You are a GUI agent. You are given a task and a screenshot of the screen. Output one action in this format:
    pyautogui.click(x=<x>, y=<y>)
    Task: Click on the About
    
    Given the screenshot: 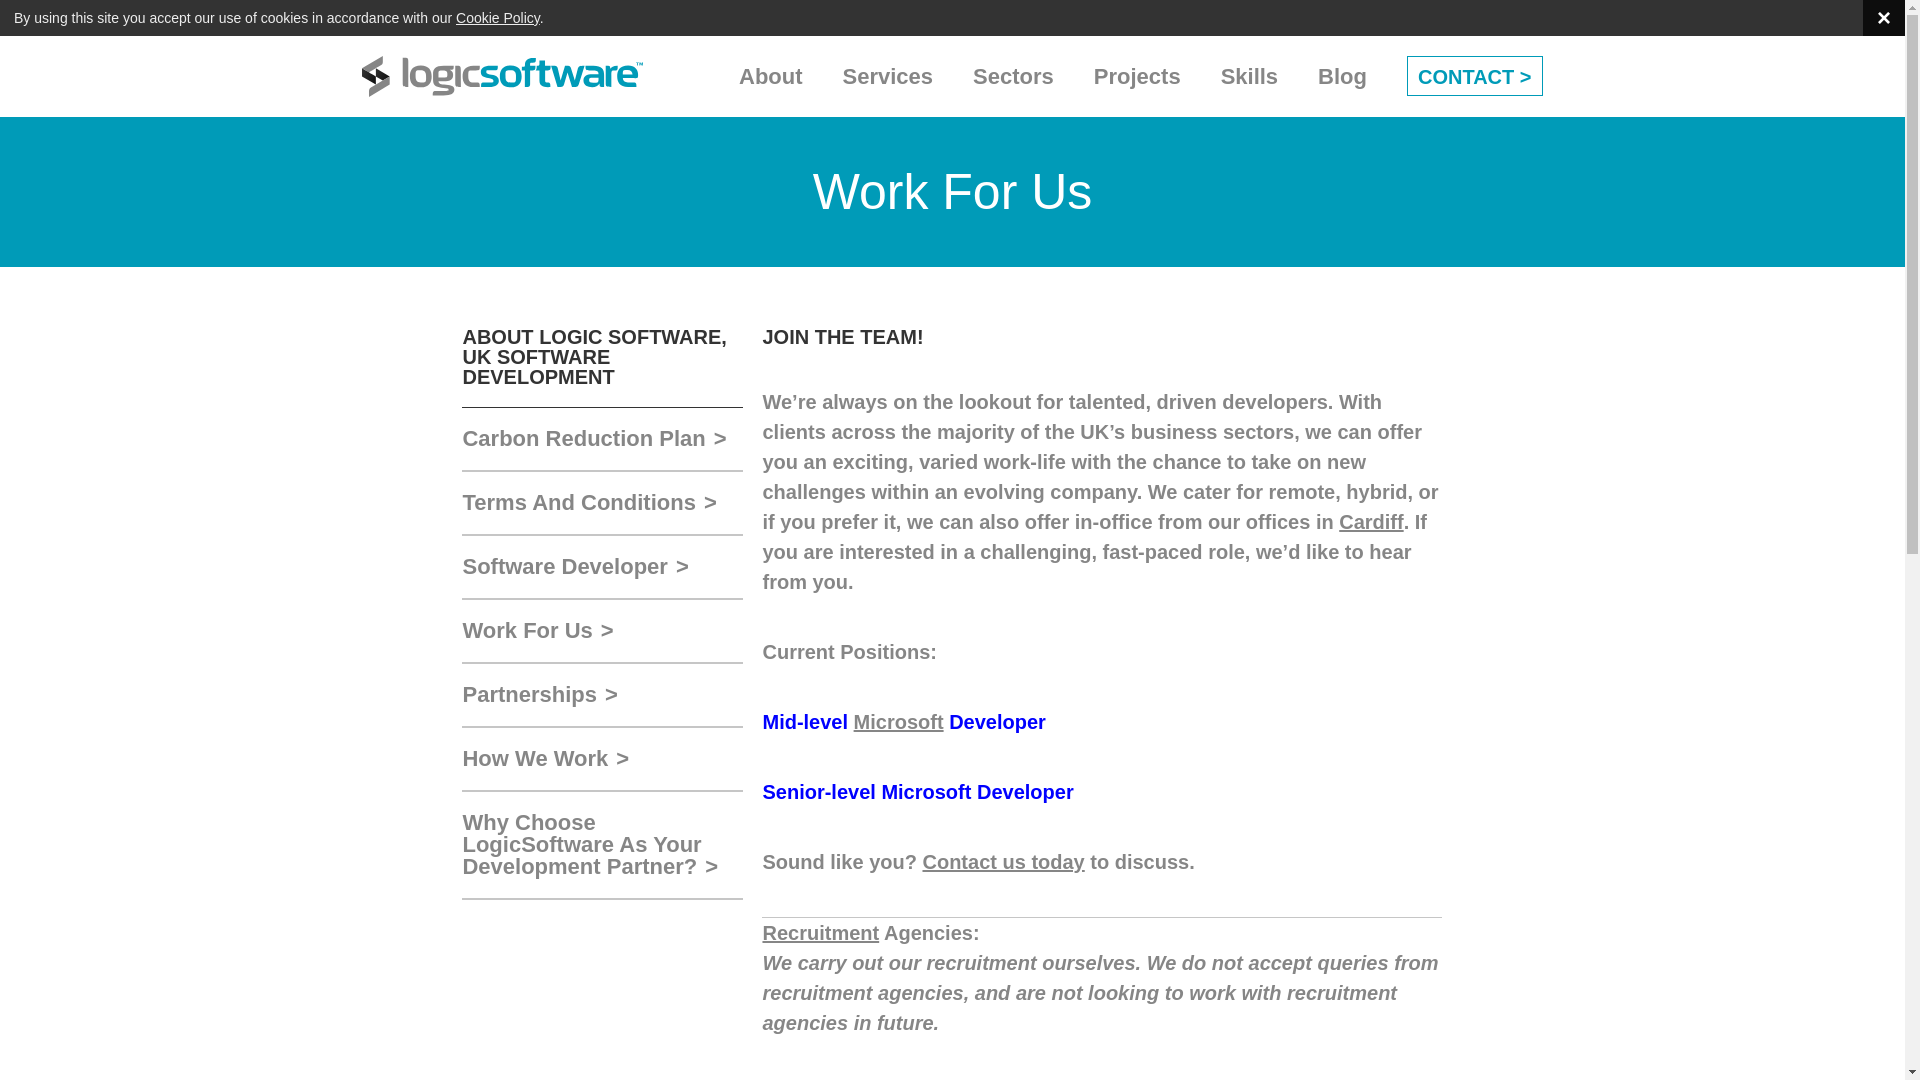 What is the action you would take?
    pyautogui.click(x=770, y=76)
    